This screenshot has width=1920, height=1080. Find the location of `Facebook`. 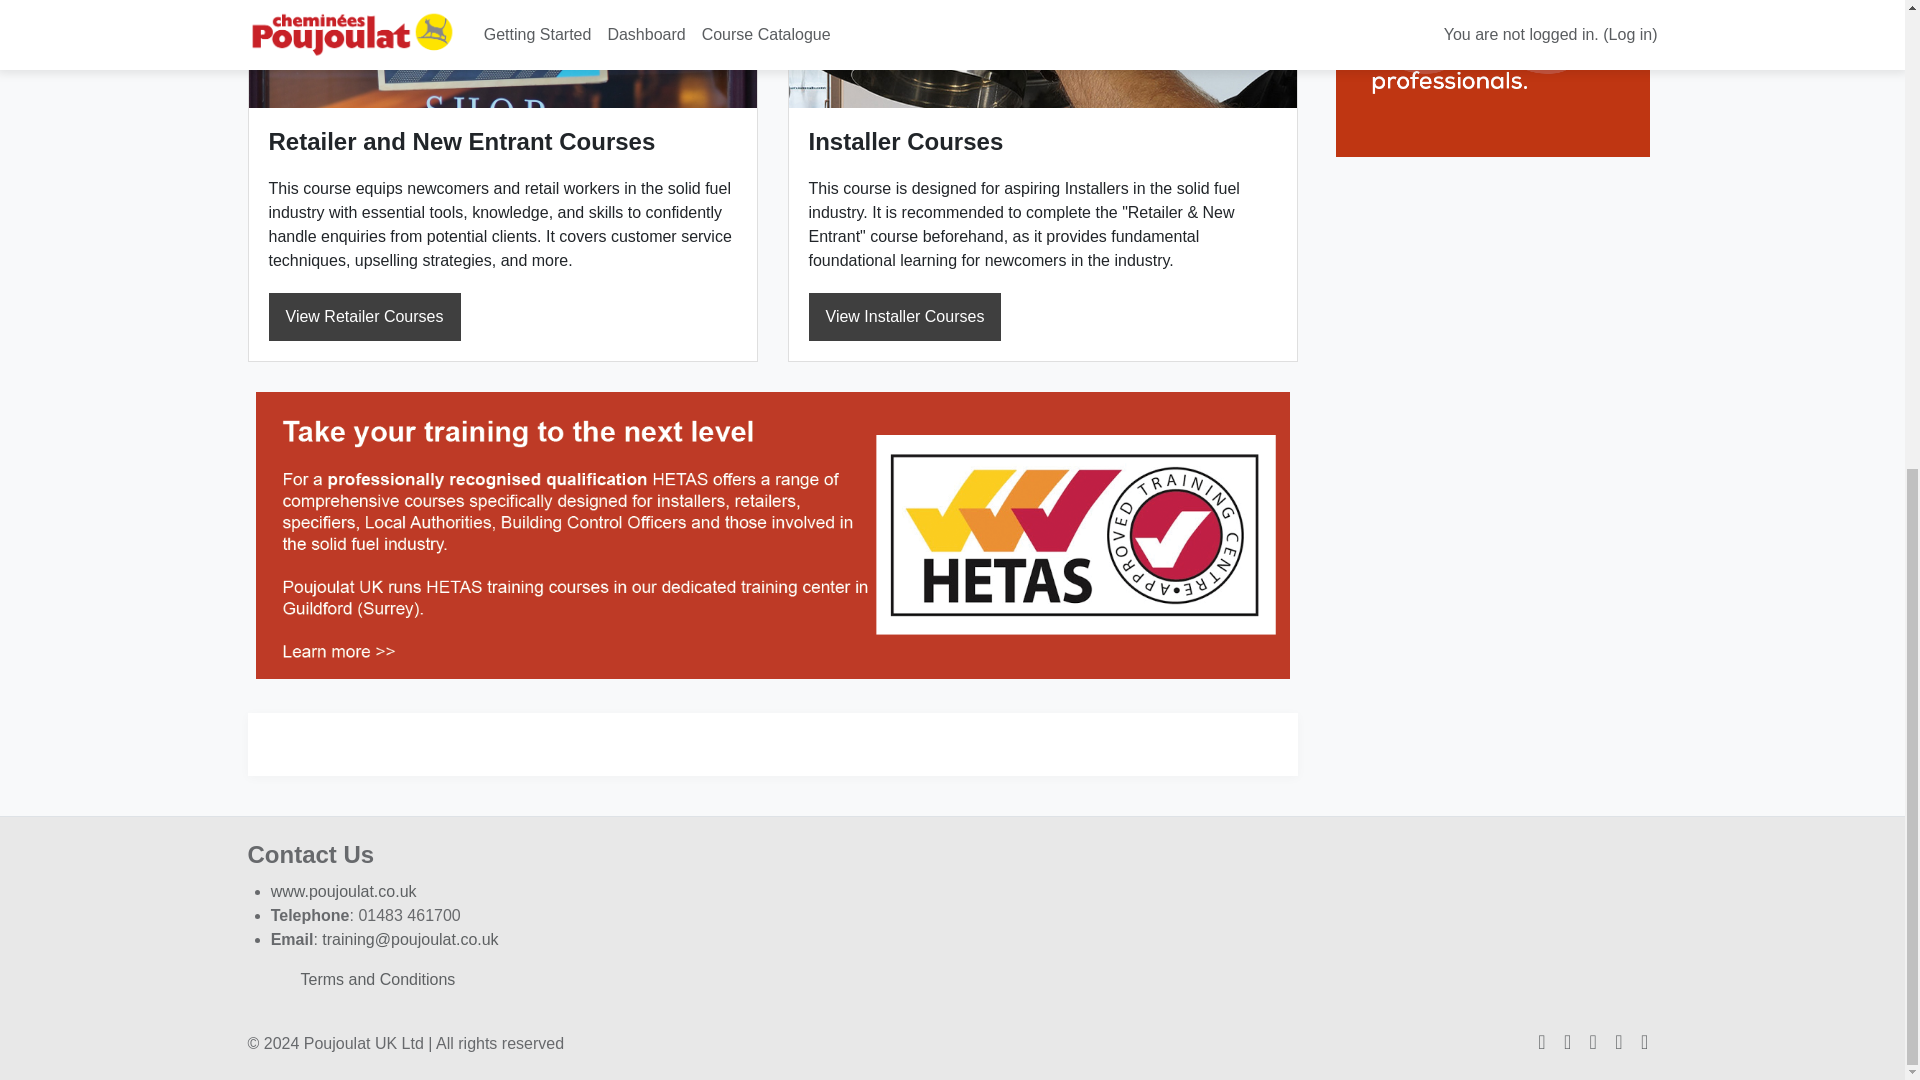

Facebook is located at coordinates (1568, 1042).